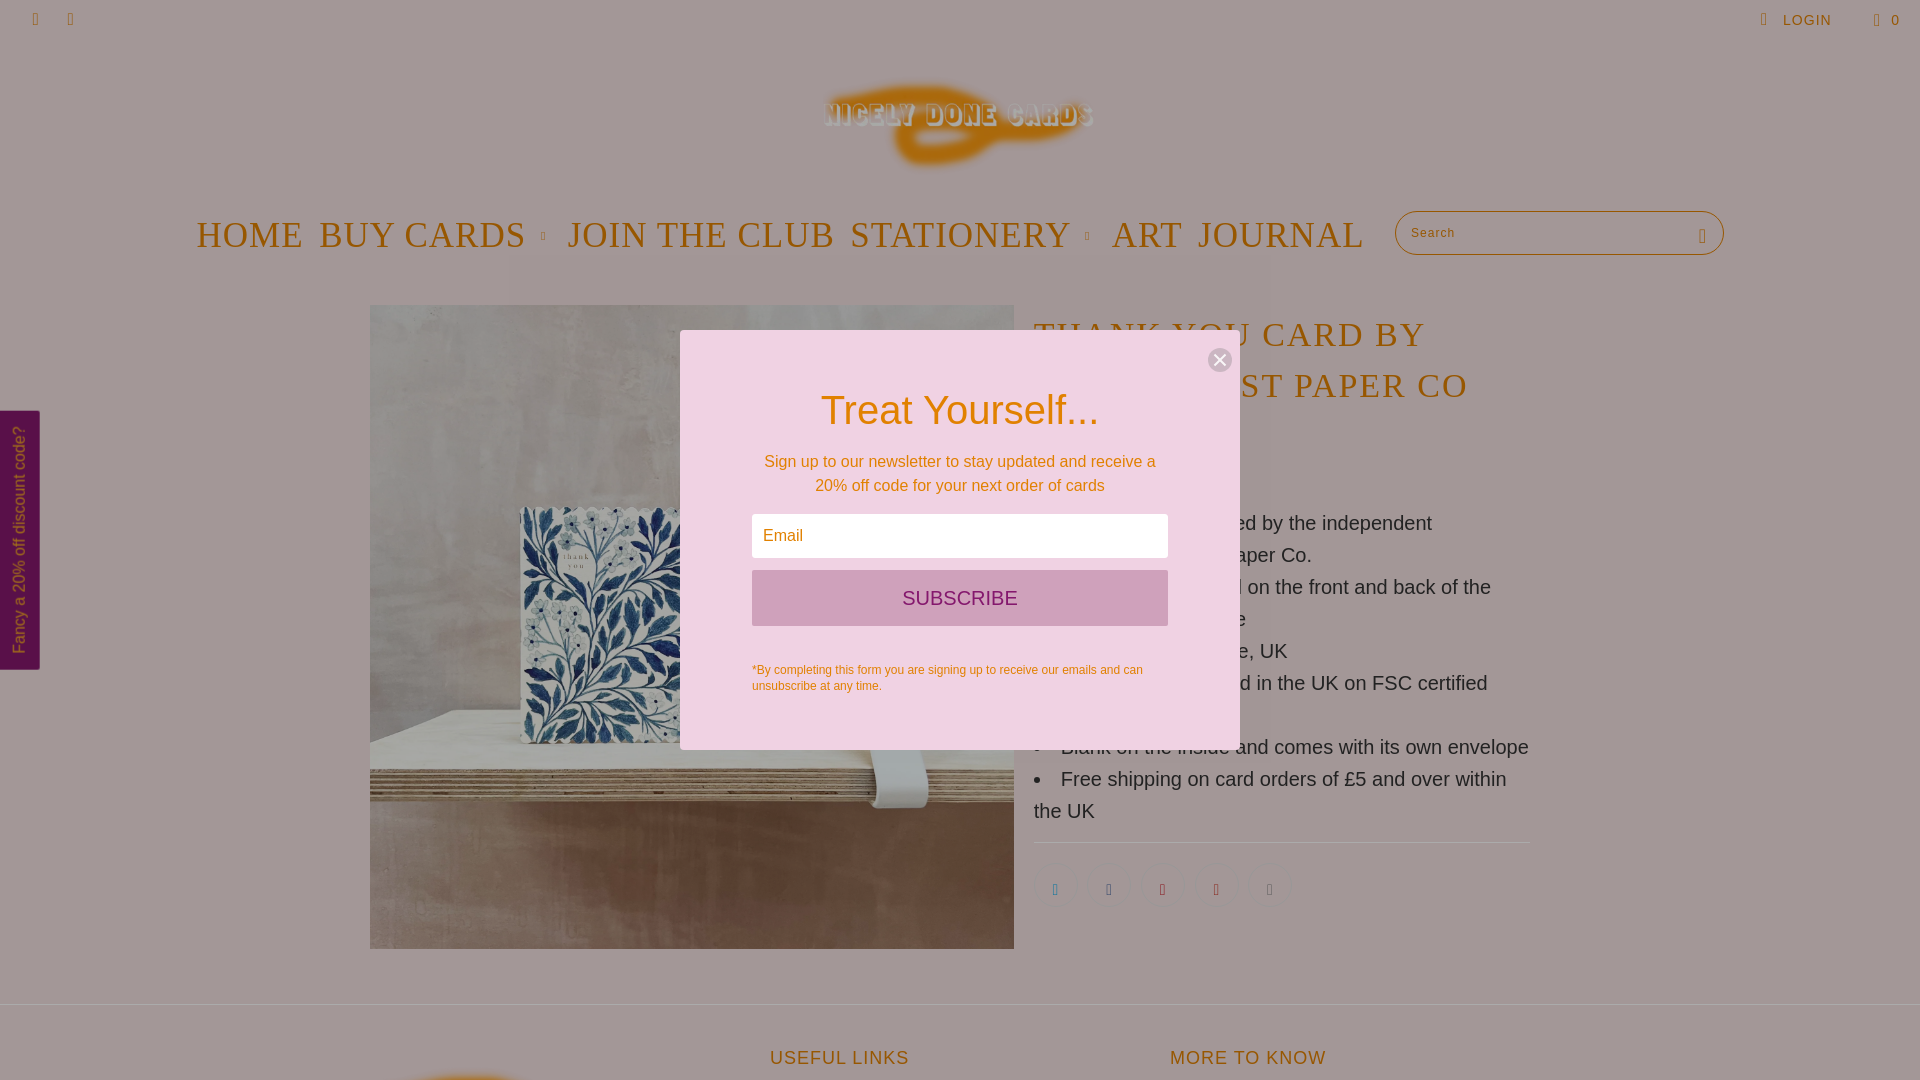 This screenshot has width=1920, height=1080. I want to click on Nicely Done Cards on Instagram, so click(34, 20).